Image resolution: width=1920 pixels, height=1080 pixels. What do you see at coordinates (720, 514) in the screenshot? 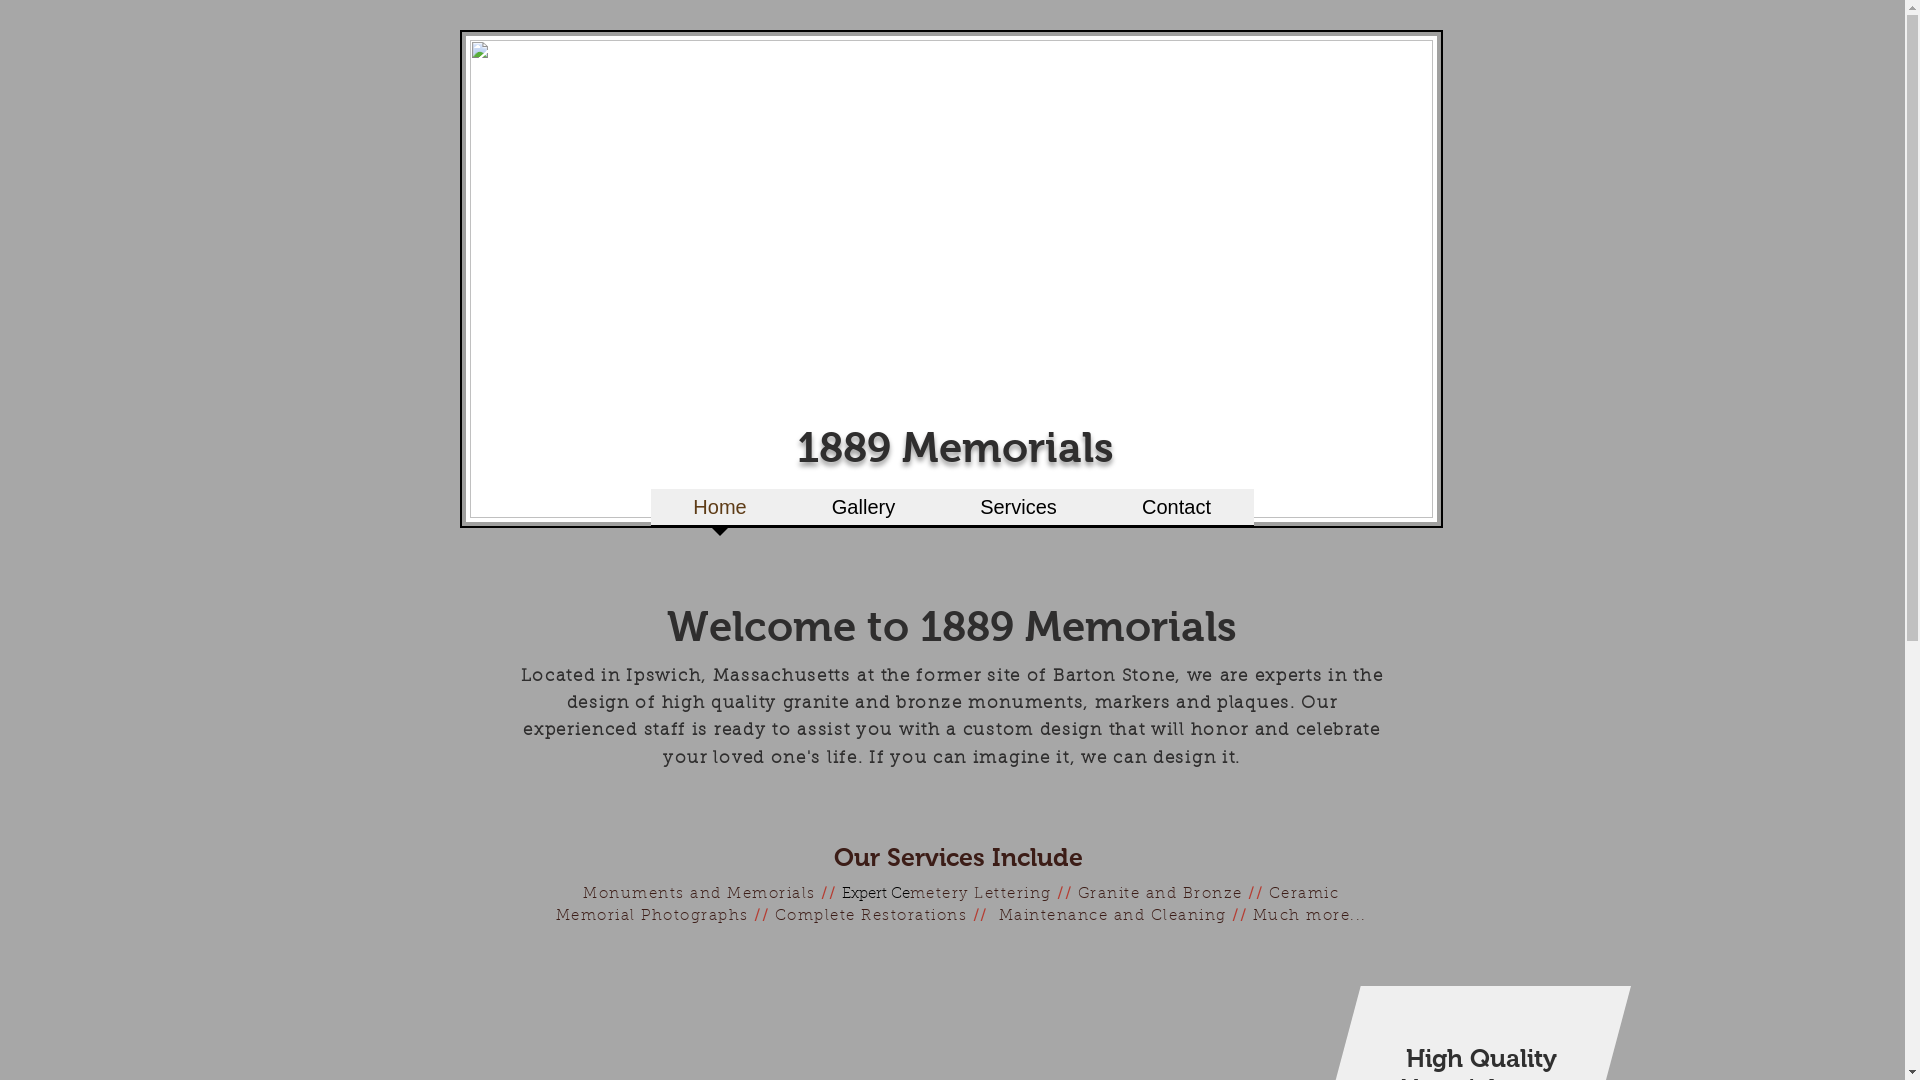
I see `Home` at bounding box center [720, 514].